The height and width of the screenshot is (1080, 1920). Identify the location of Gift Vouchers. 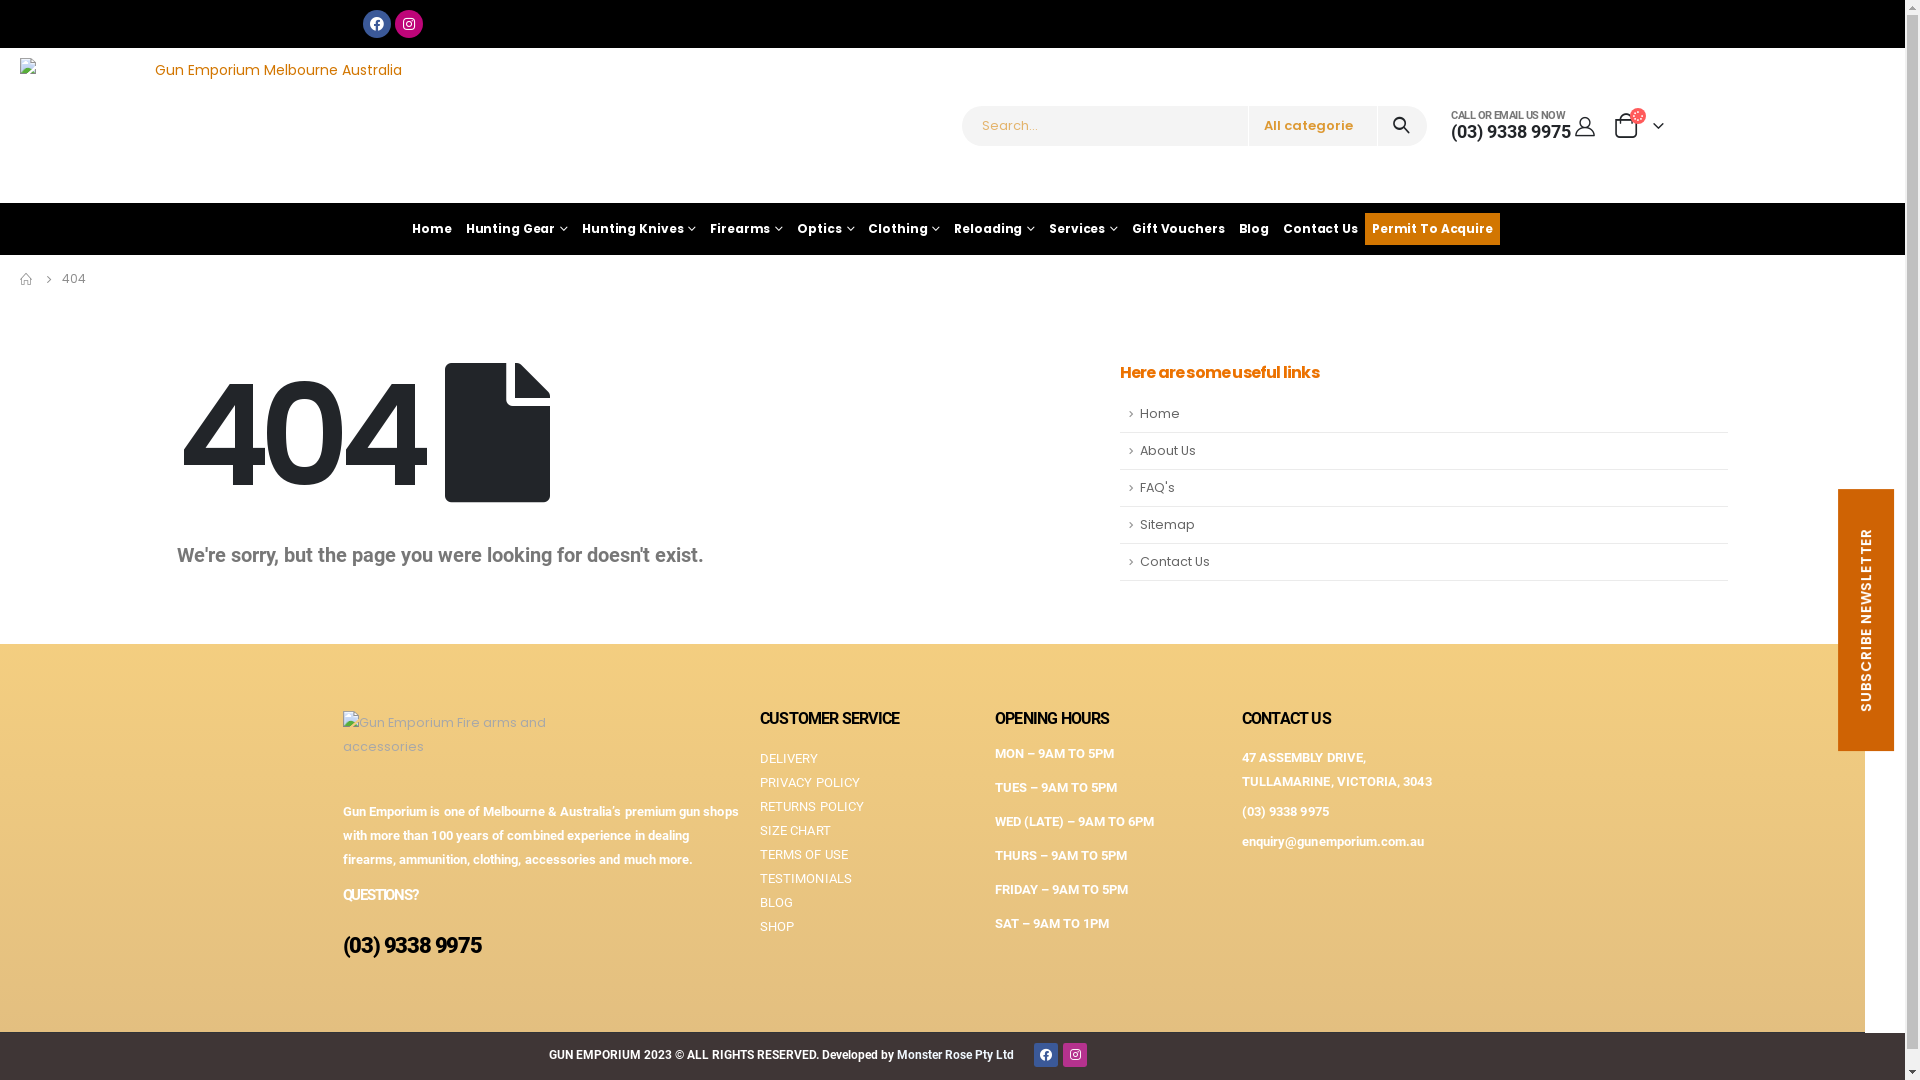
(1178, 229).